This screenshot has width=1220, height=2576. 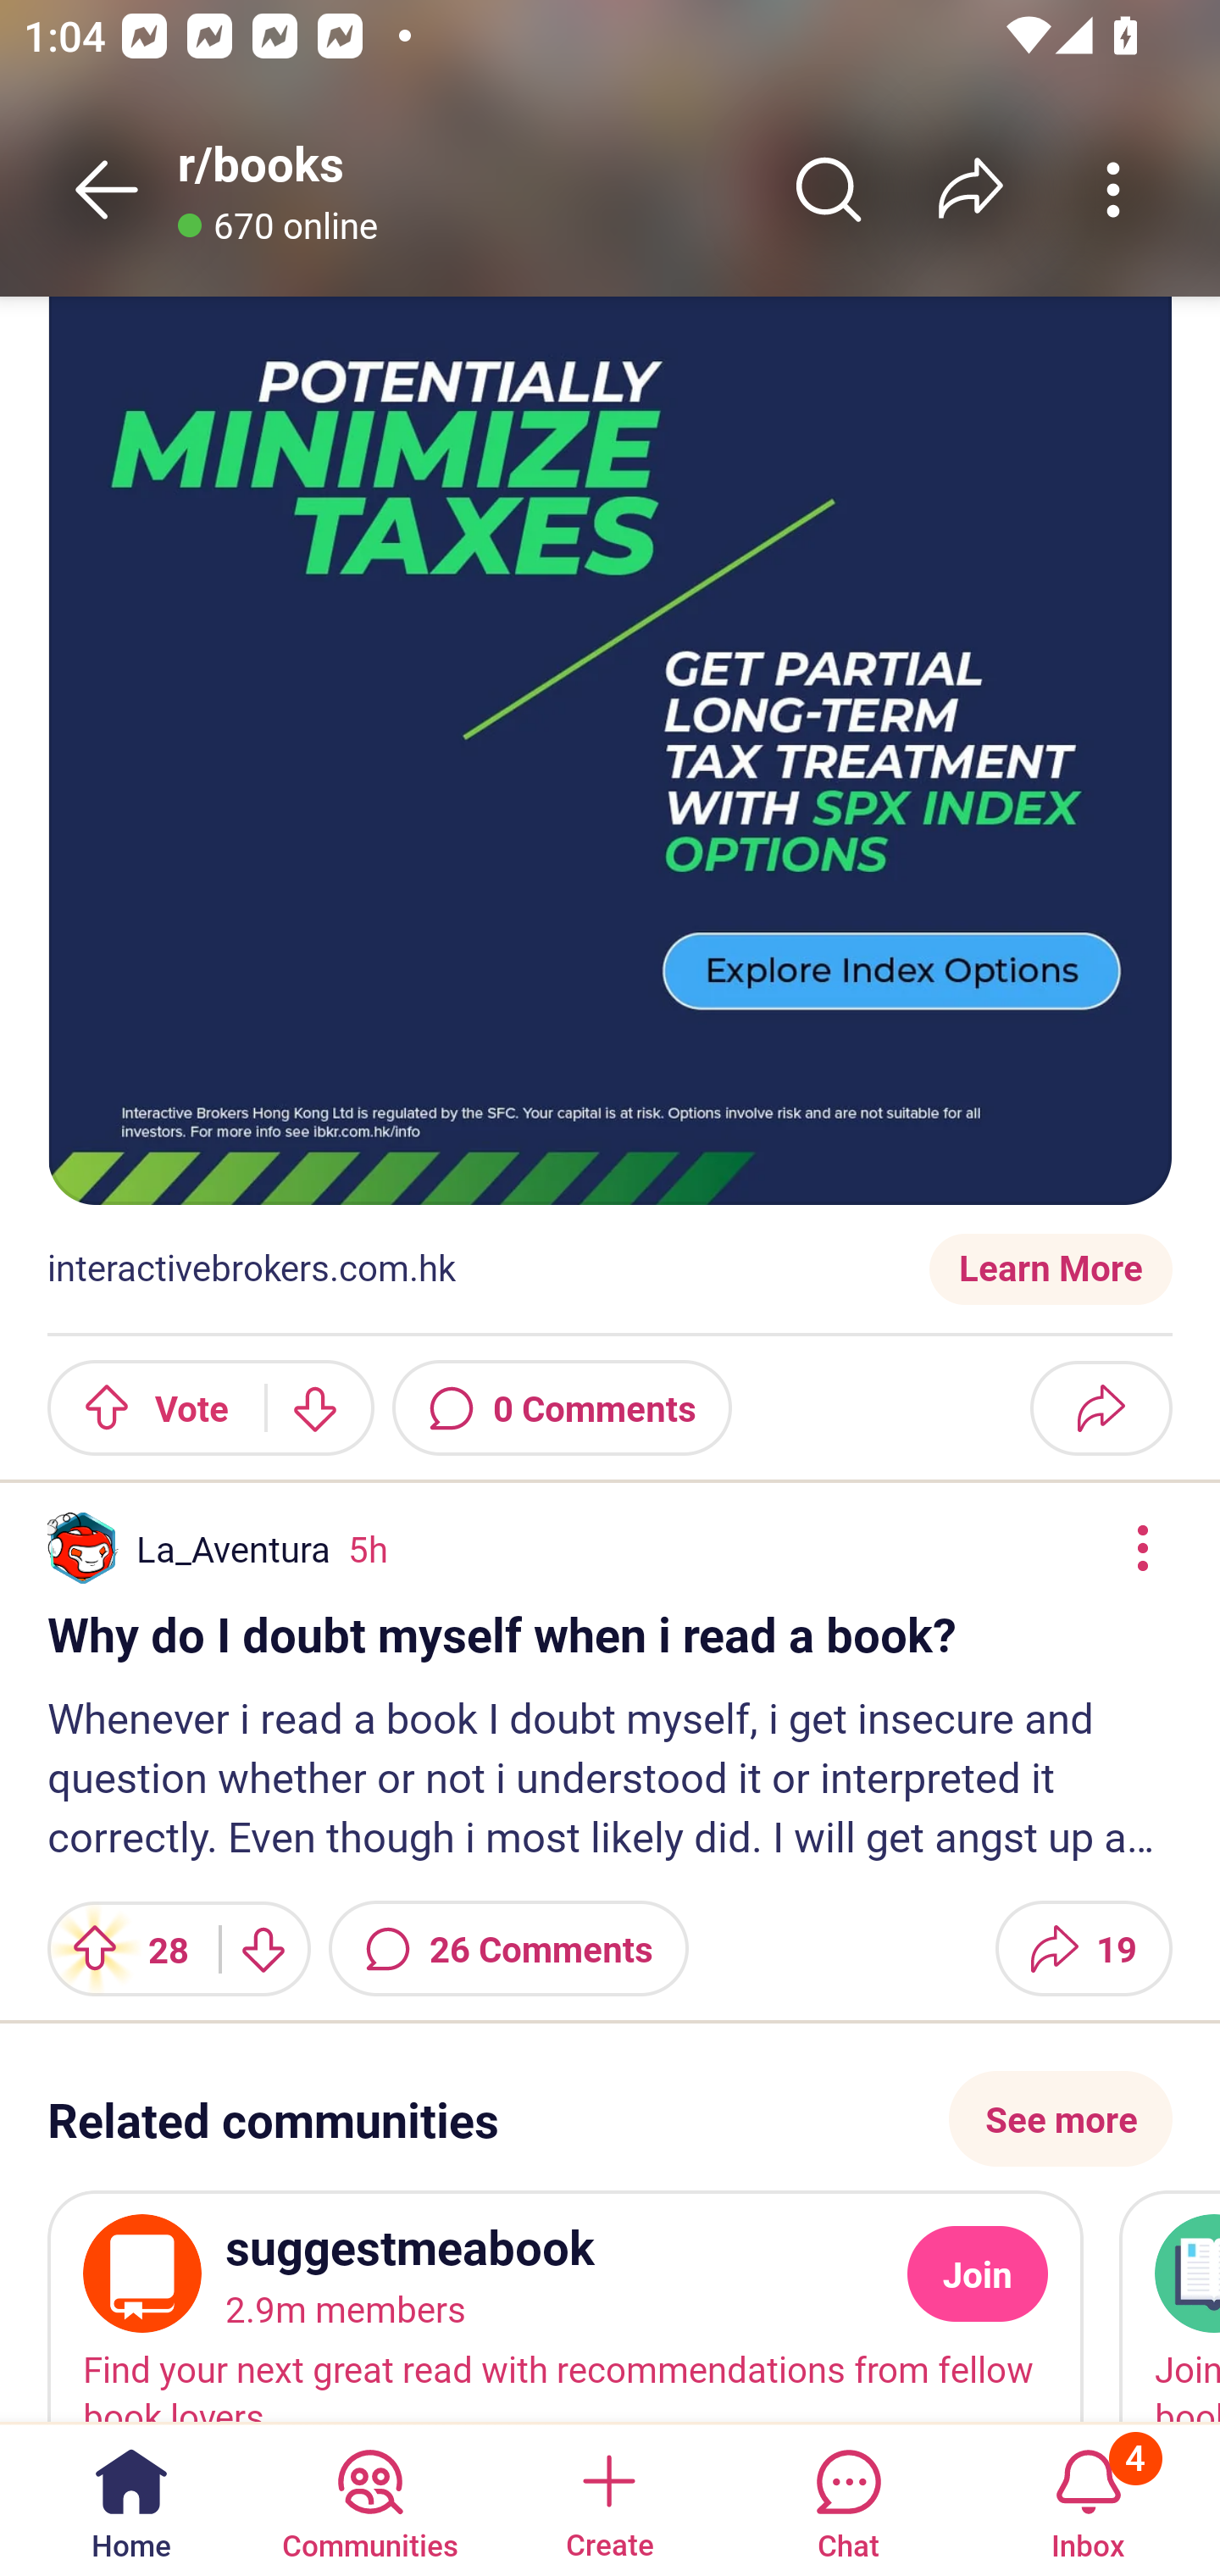 I want to click on Related communities See more, so click(x=610, y=2118).